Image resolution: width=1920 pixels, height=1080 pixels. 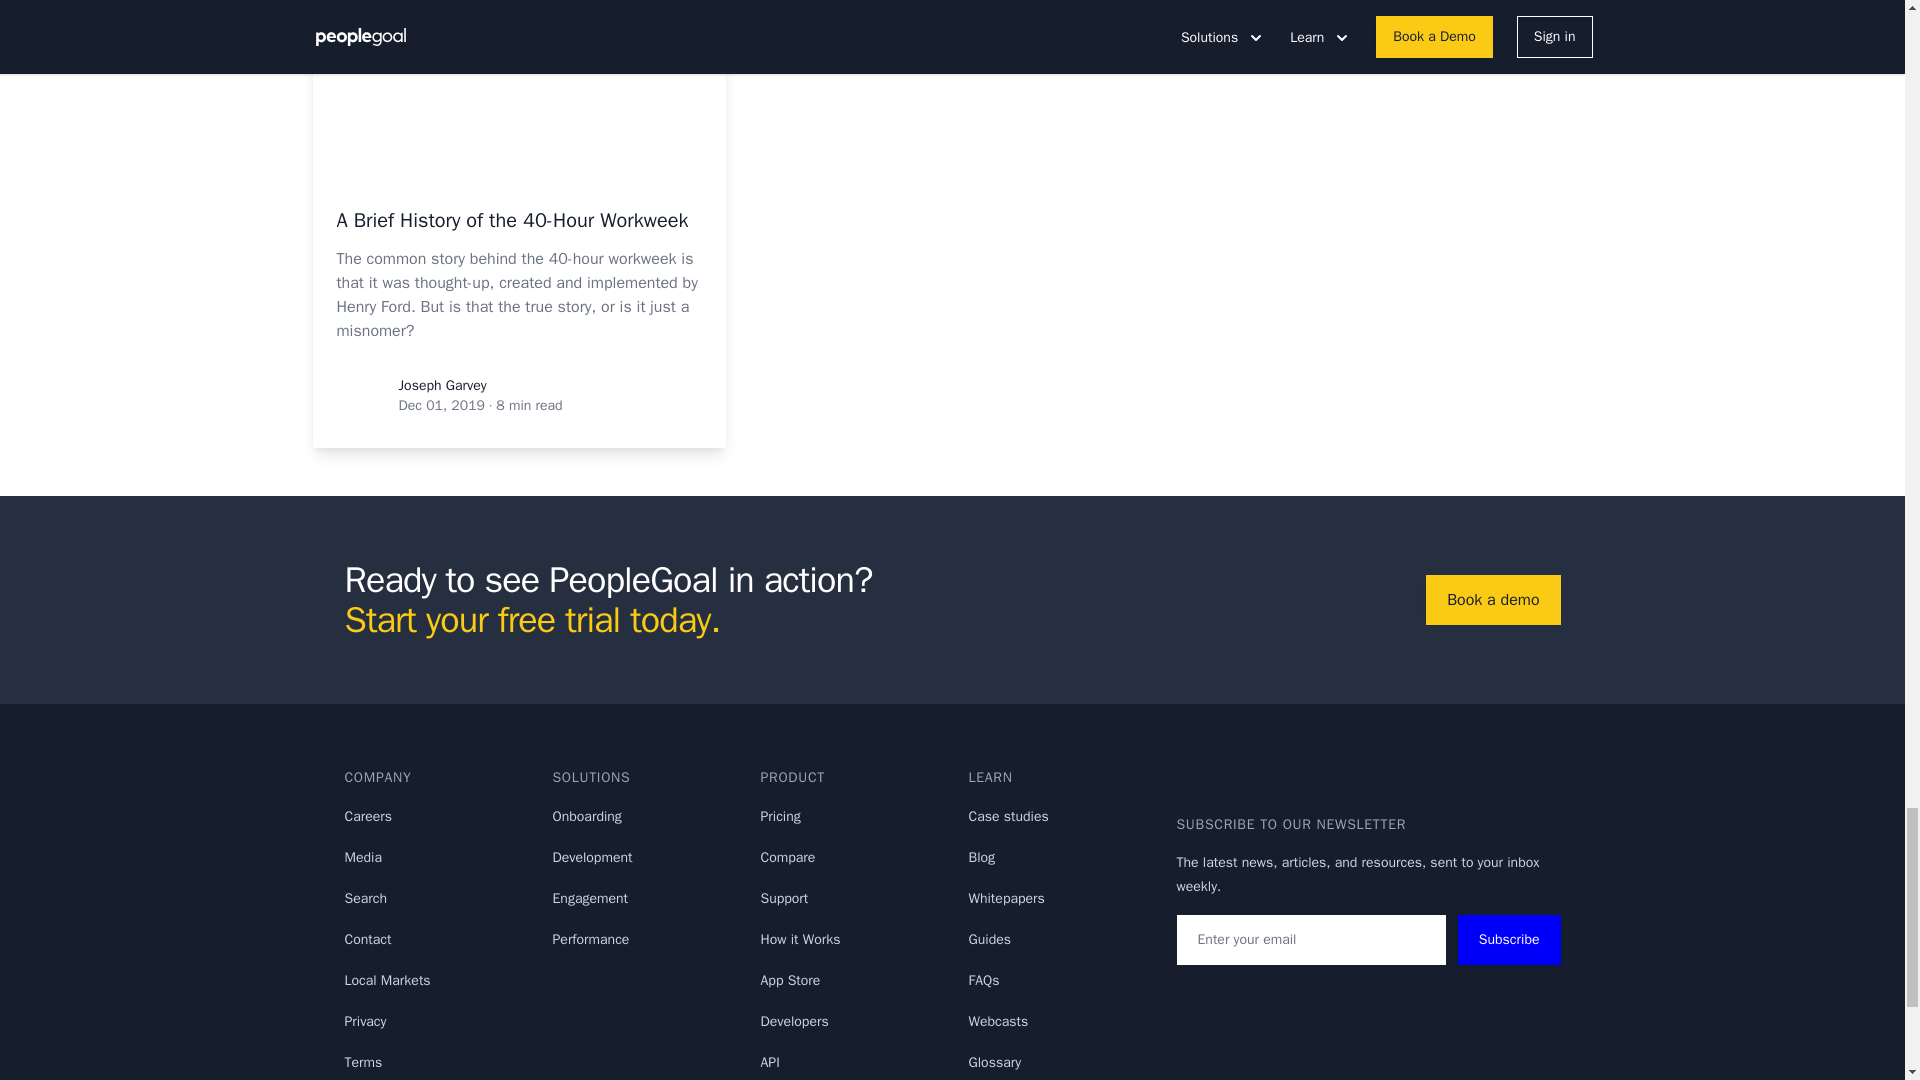 What do you see at coordinates (1006, 898) in the screenshot?
I see `Whitepapers` at bounding box center [1006, 898].